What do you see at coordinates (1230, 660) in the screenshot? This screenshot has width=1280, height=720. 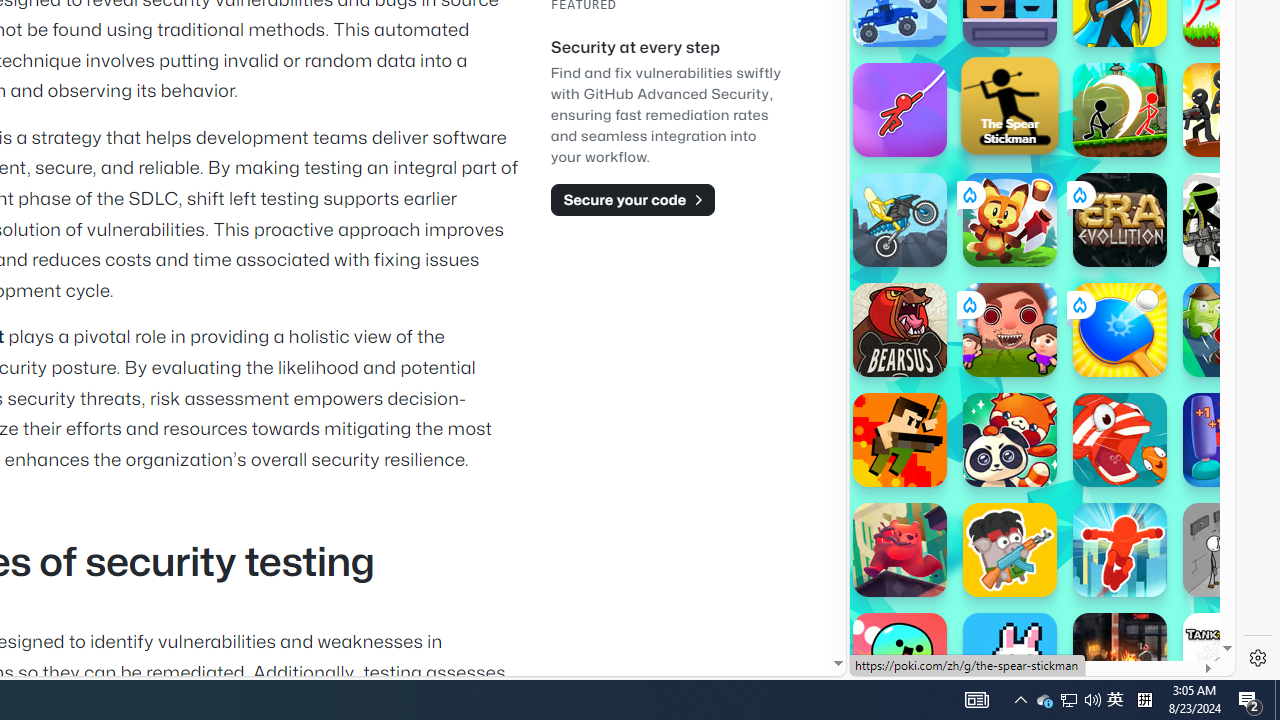 I see `Tank Trouble` at bounding box center [1230, 660].